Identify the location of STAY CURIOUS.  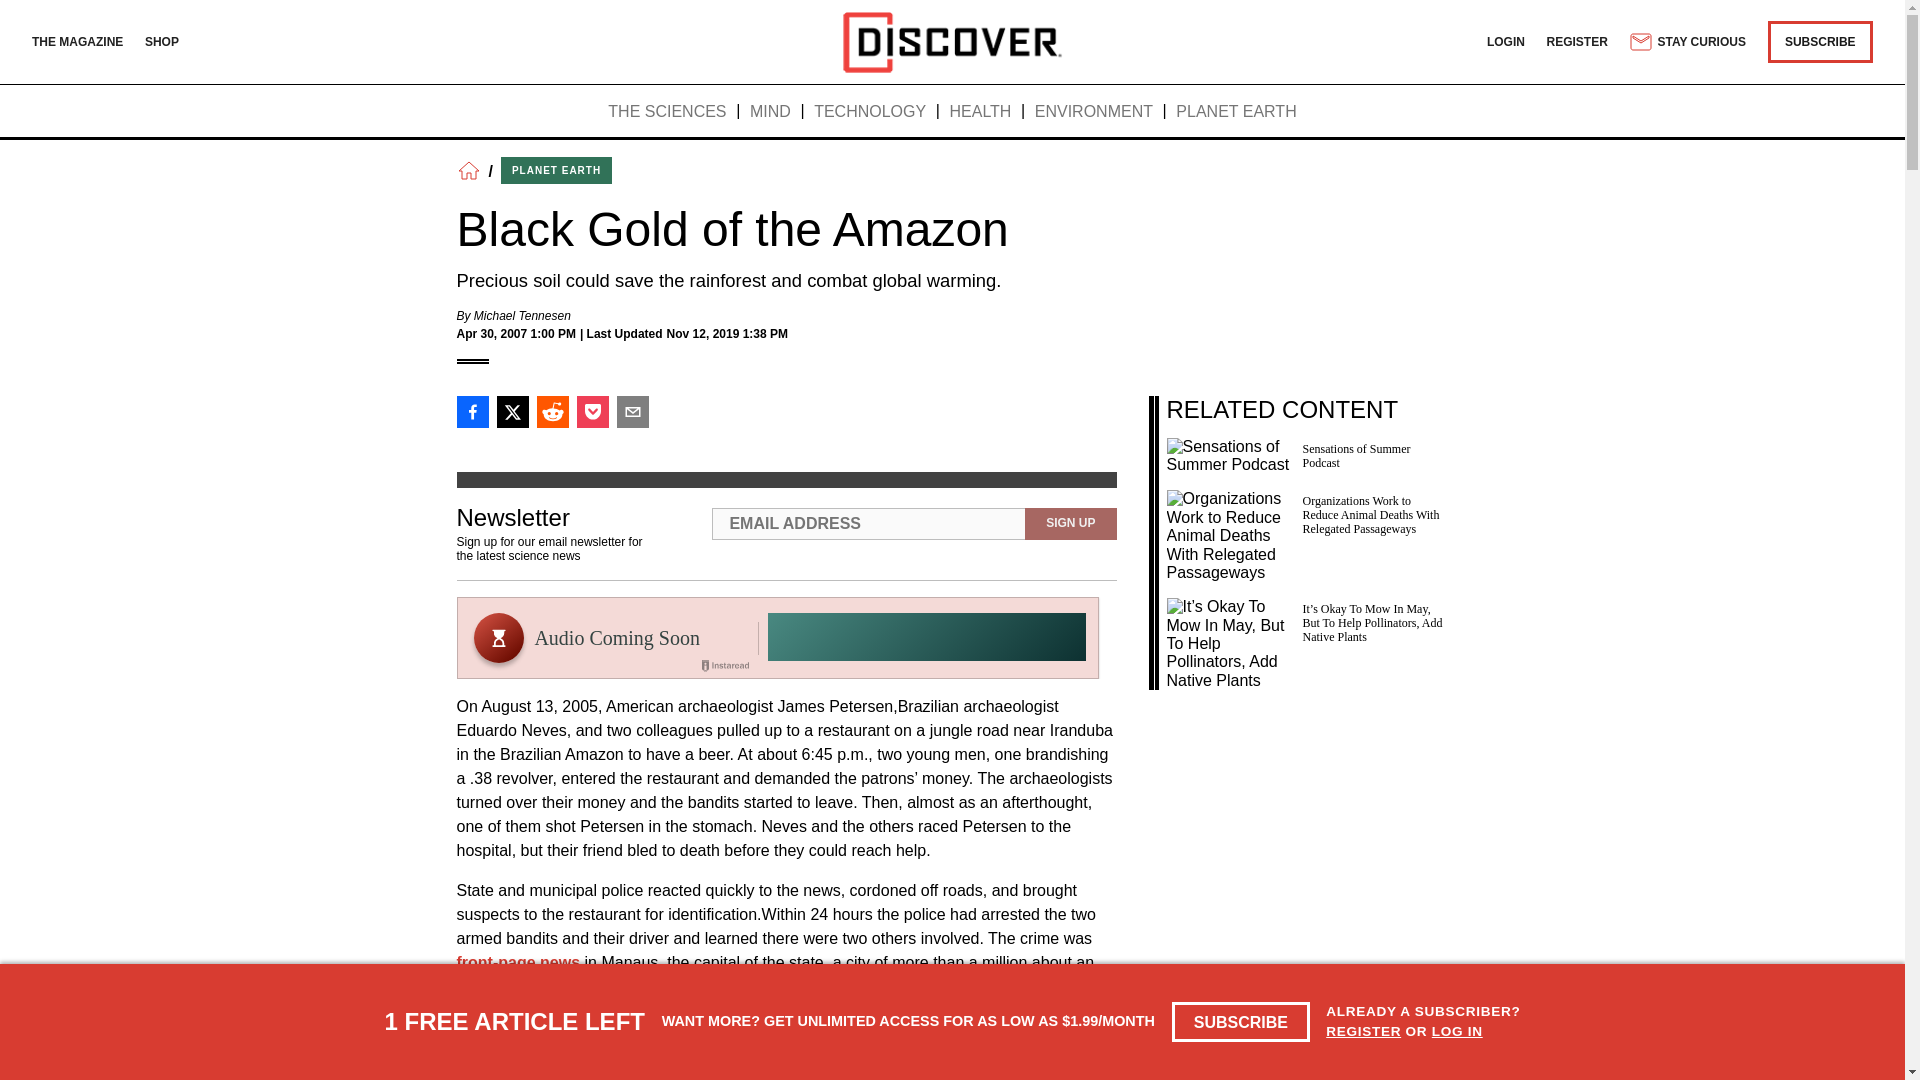
(1686, 42).